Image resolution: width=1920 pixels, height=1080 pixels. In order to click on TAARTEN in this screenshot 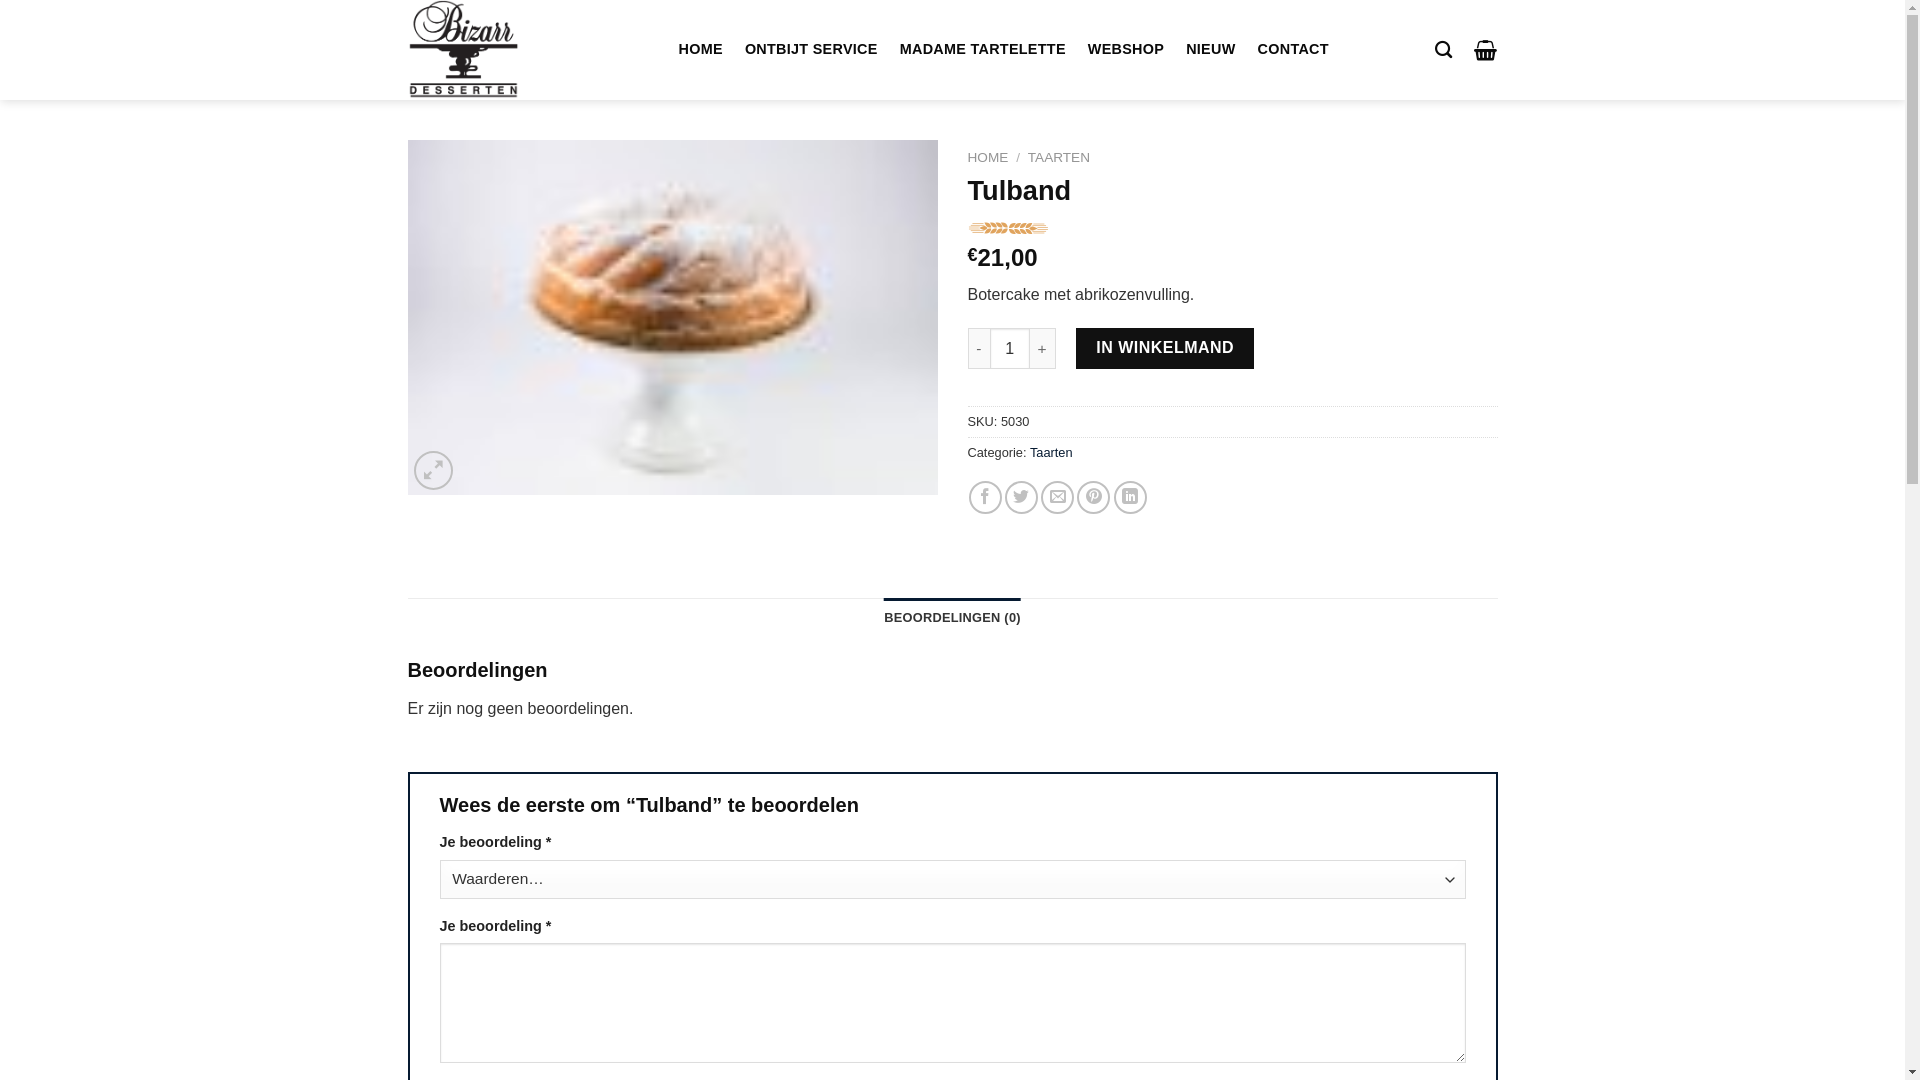, I will do `click(1059, 158)`.